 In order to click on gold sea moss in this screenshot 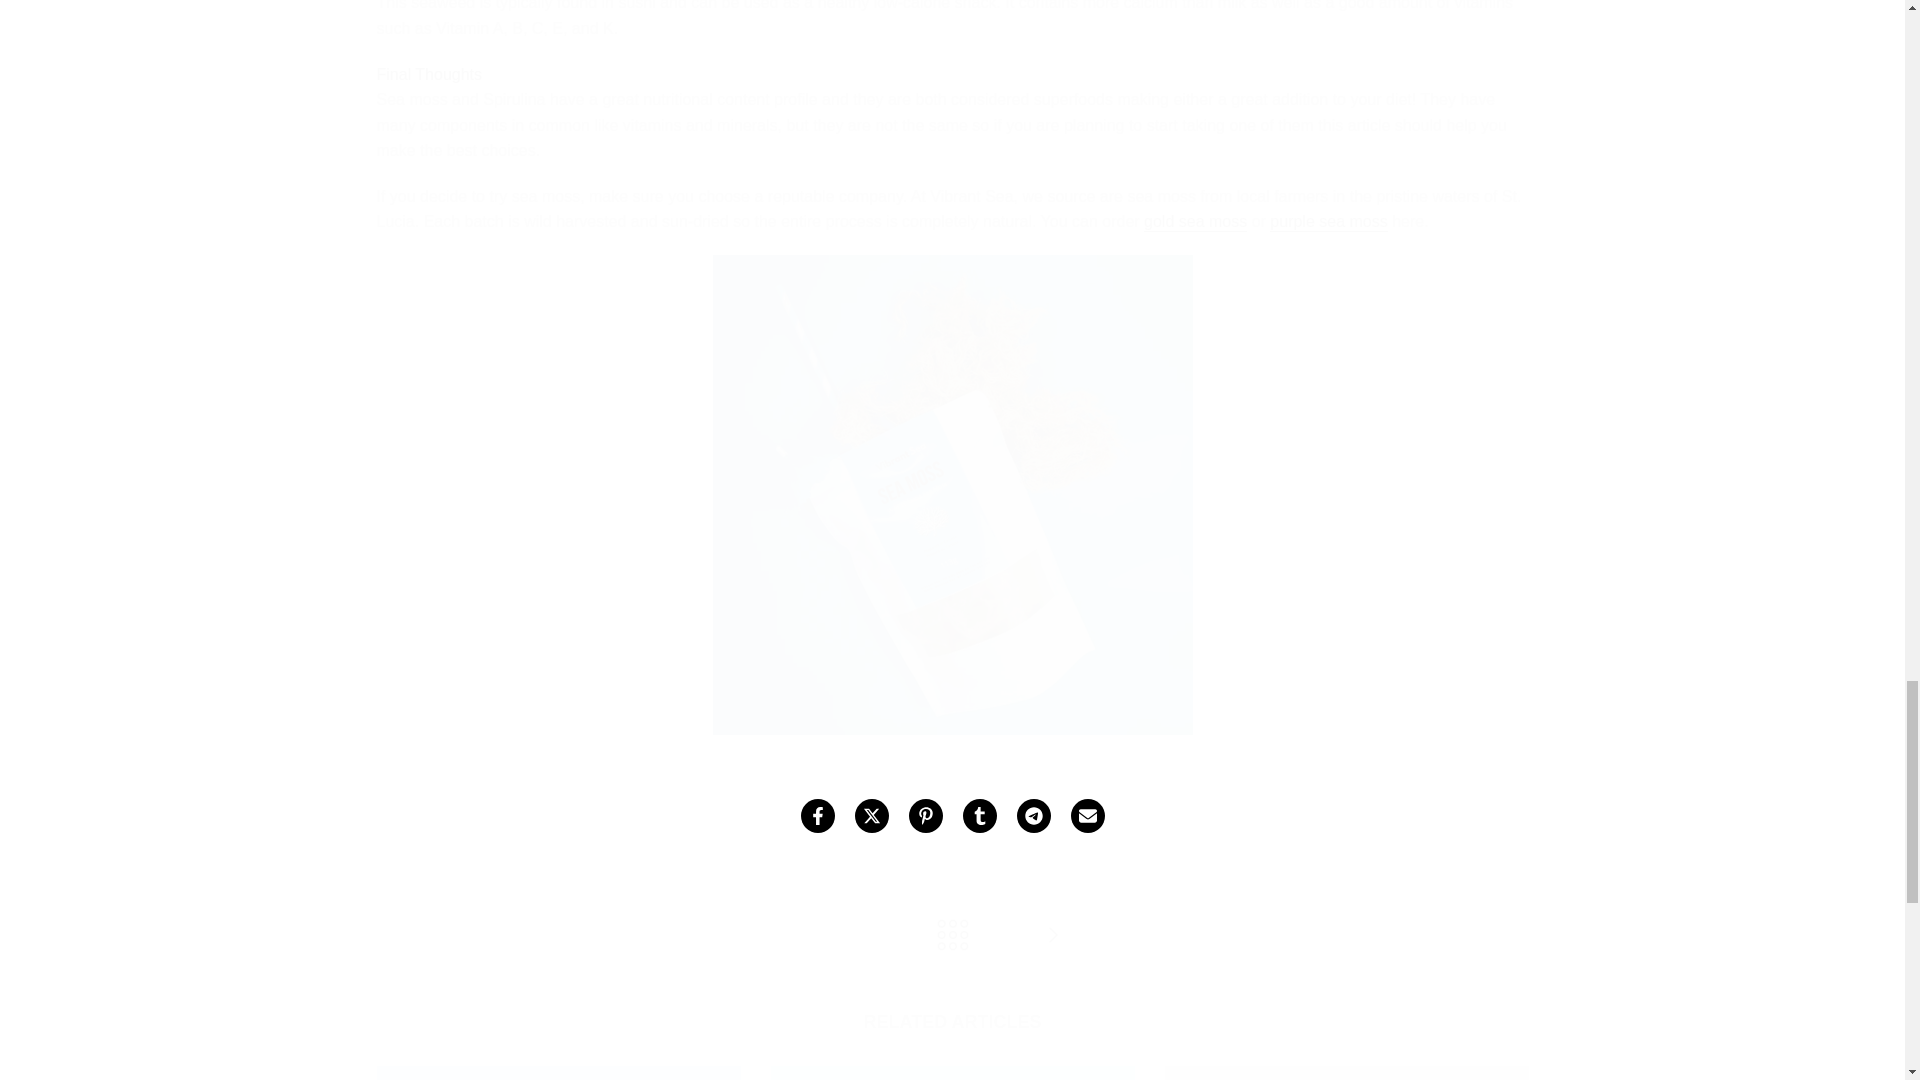, I will do `click(1195, 222)`.